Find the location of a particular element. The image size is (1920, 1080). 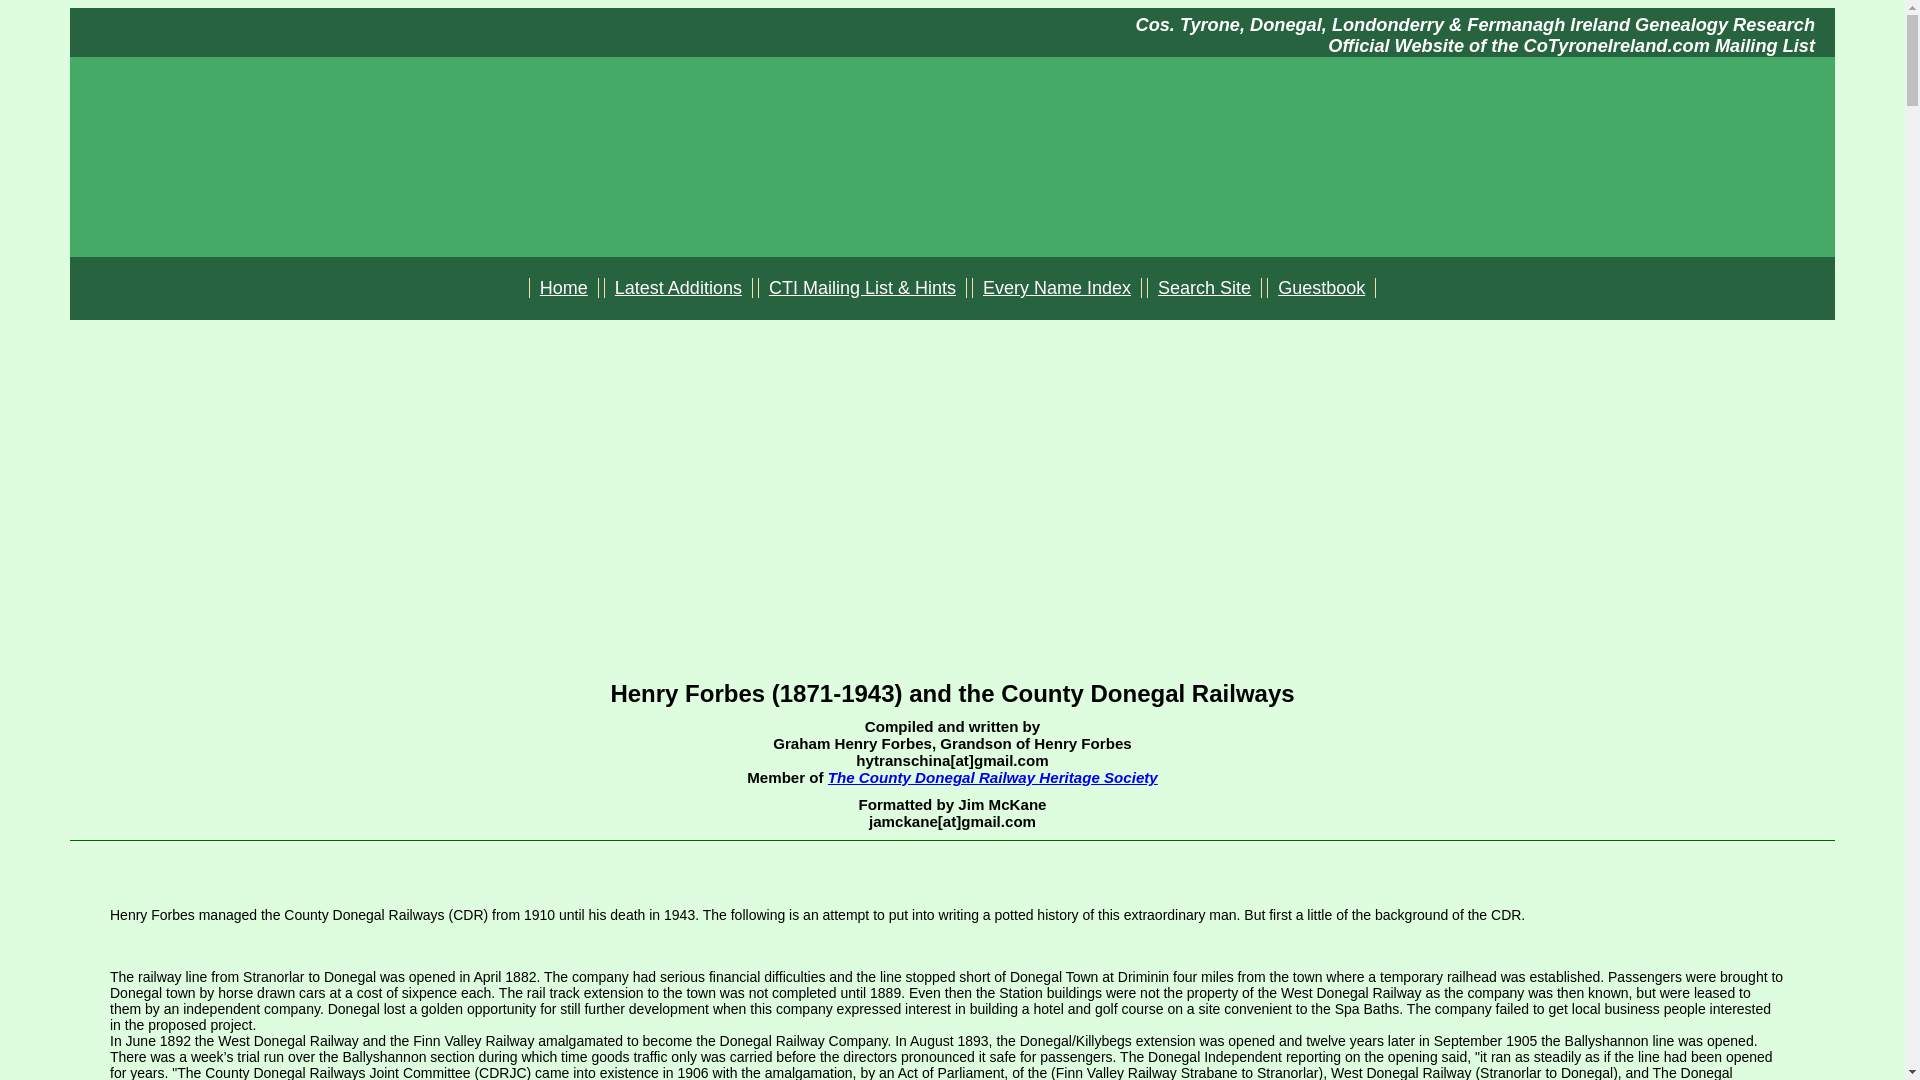

Search Site is located at coordinates (1204, 288).